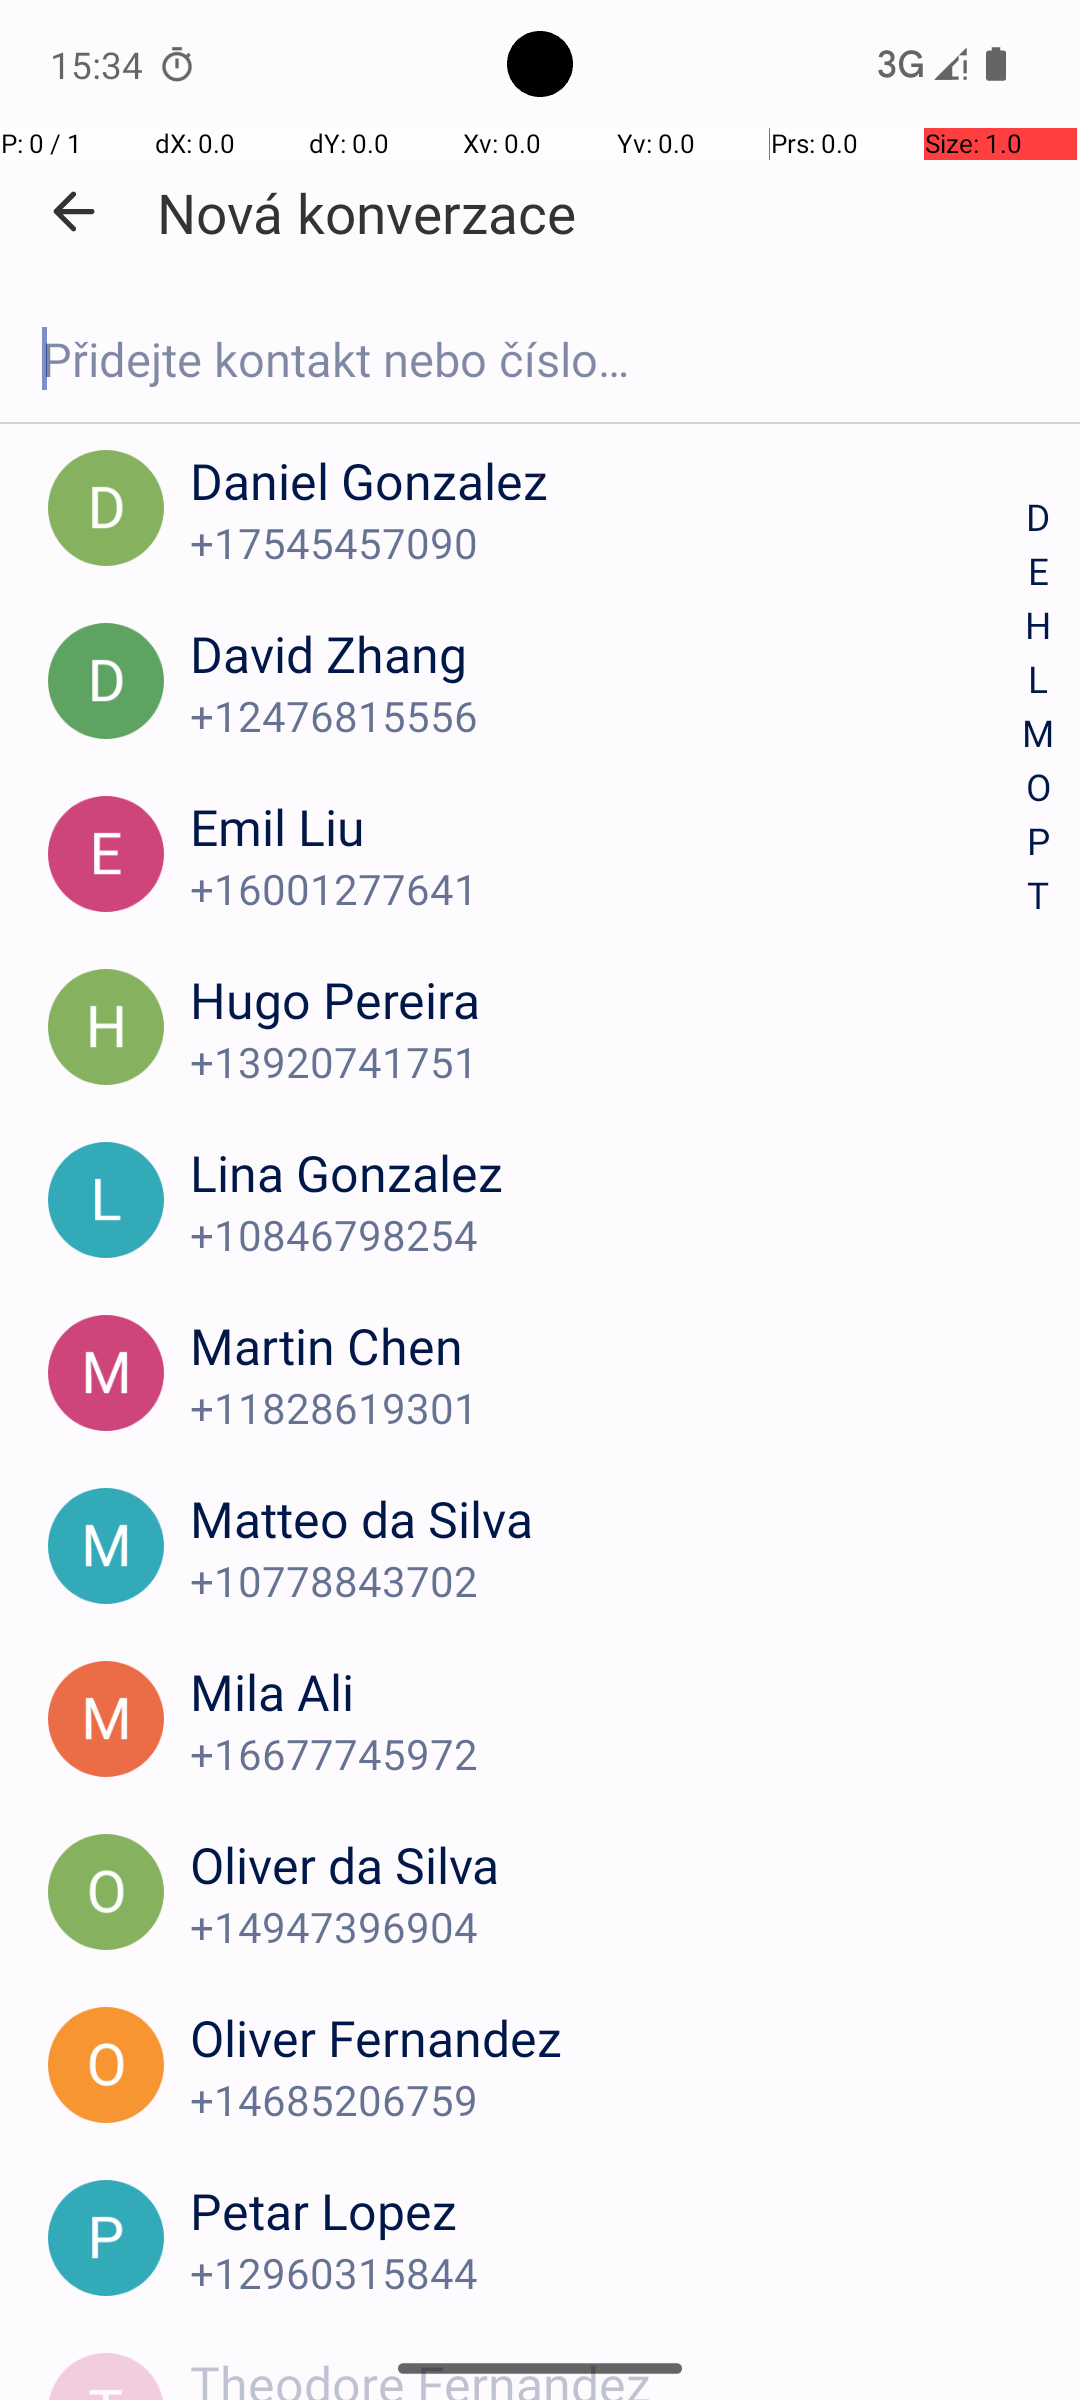 The image size is (1080, 2400). What do you see at coordinates (608, 2210) in the screenshot?
I see `Petar Lopez` at bounding box center [608, 2210].